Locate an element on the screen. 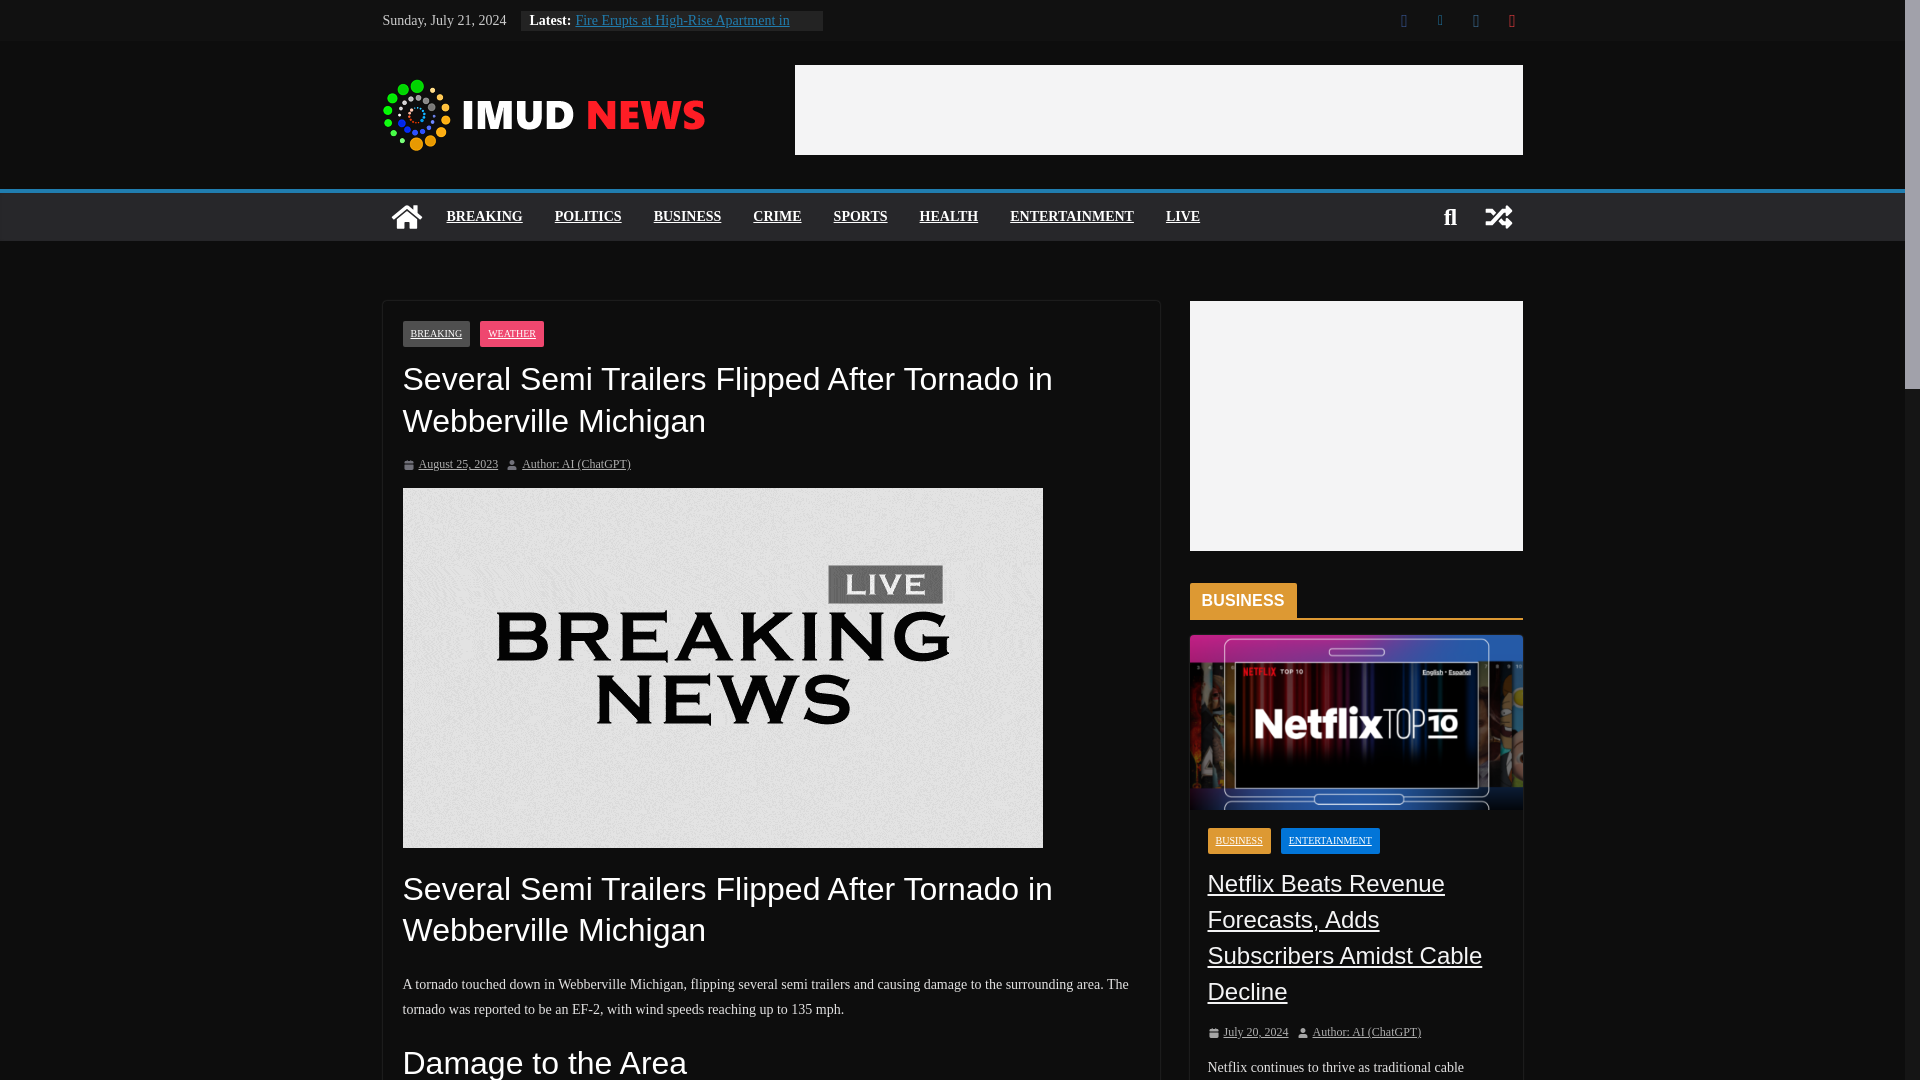 Image resolution: width=1920 pixels, height=1080 pixels. 5:14 am is located at coordinates (449, 464).